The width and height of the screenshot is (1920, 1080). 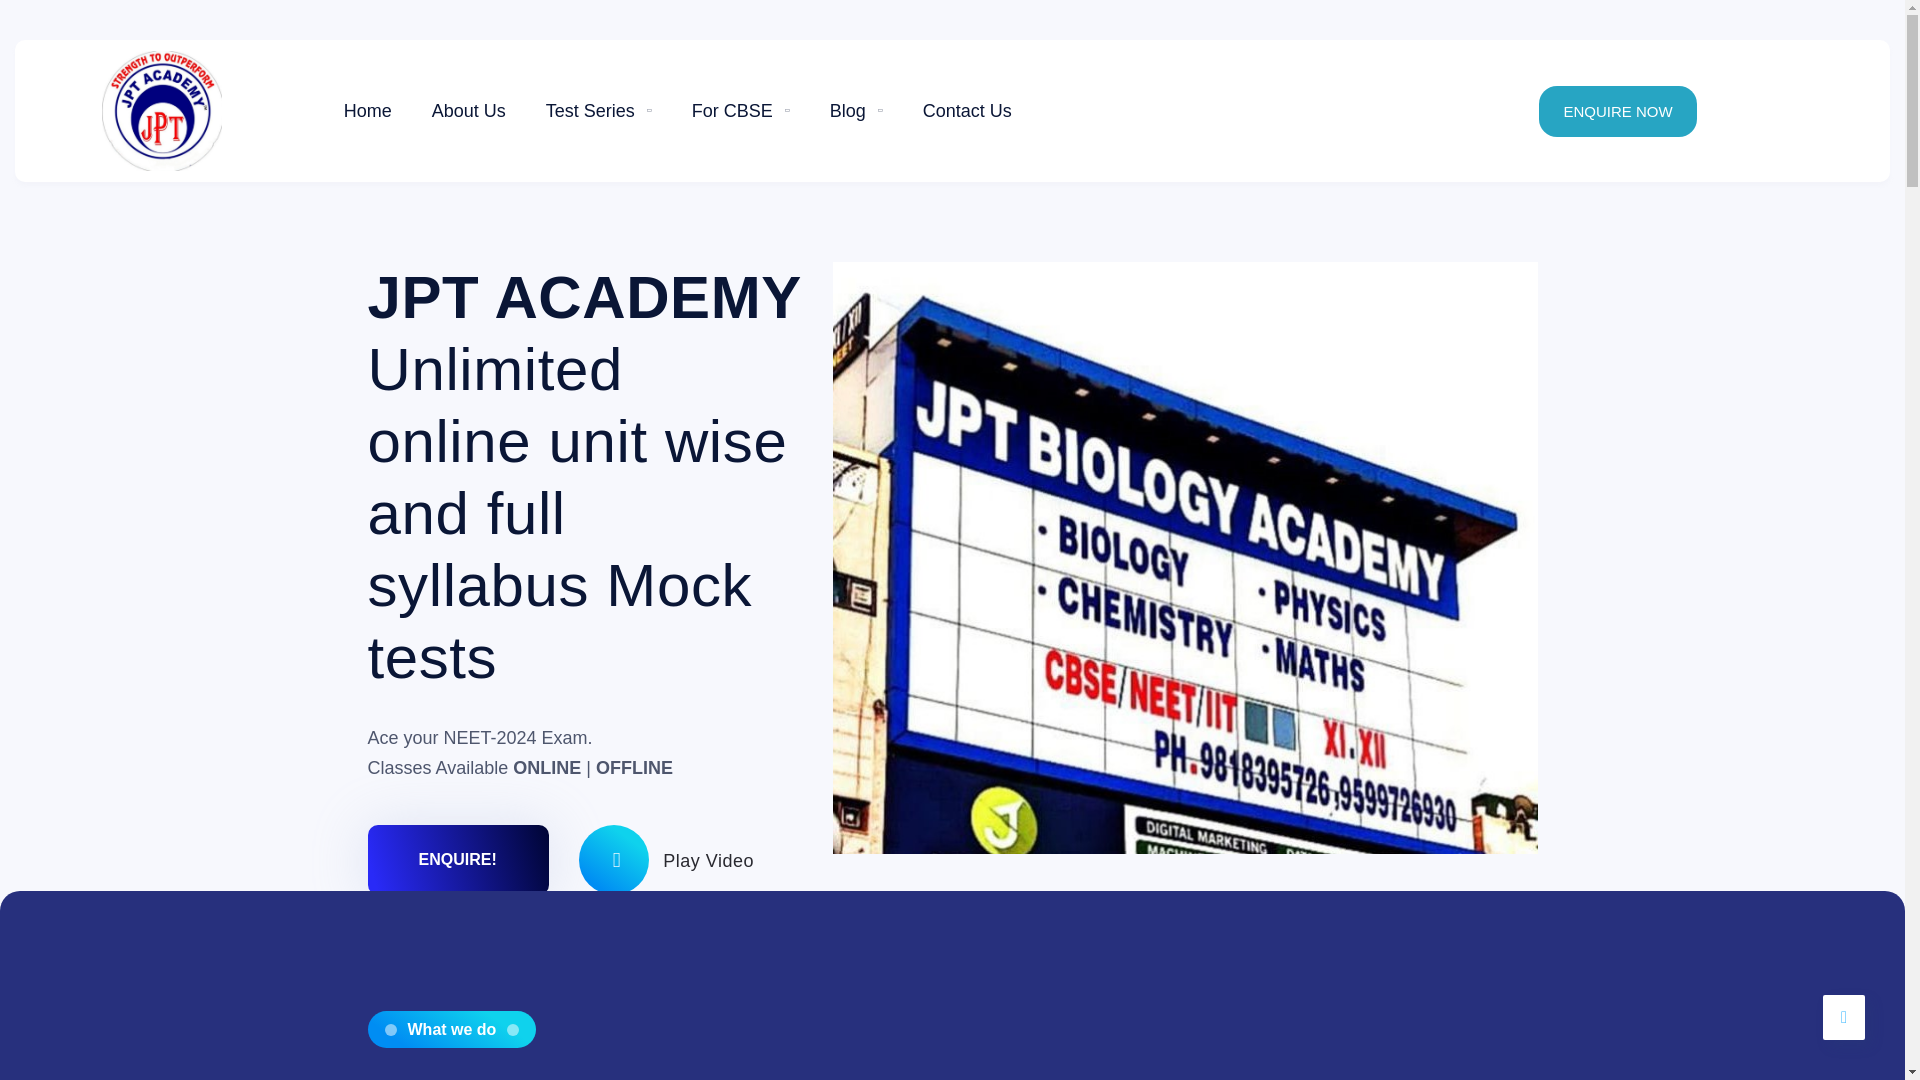 What do you see at coordinates (1617, 112) in the screenshot?
I see `ENQUIRE NOW` at bounding box center [1617, 112].